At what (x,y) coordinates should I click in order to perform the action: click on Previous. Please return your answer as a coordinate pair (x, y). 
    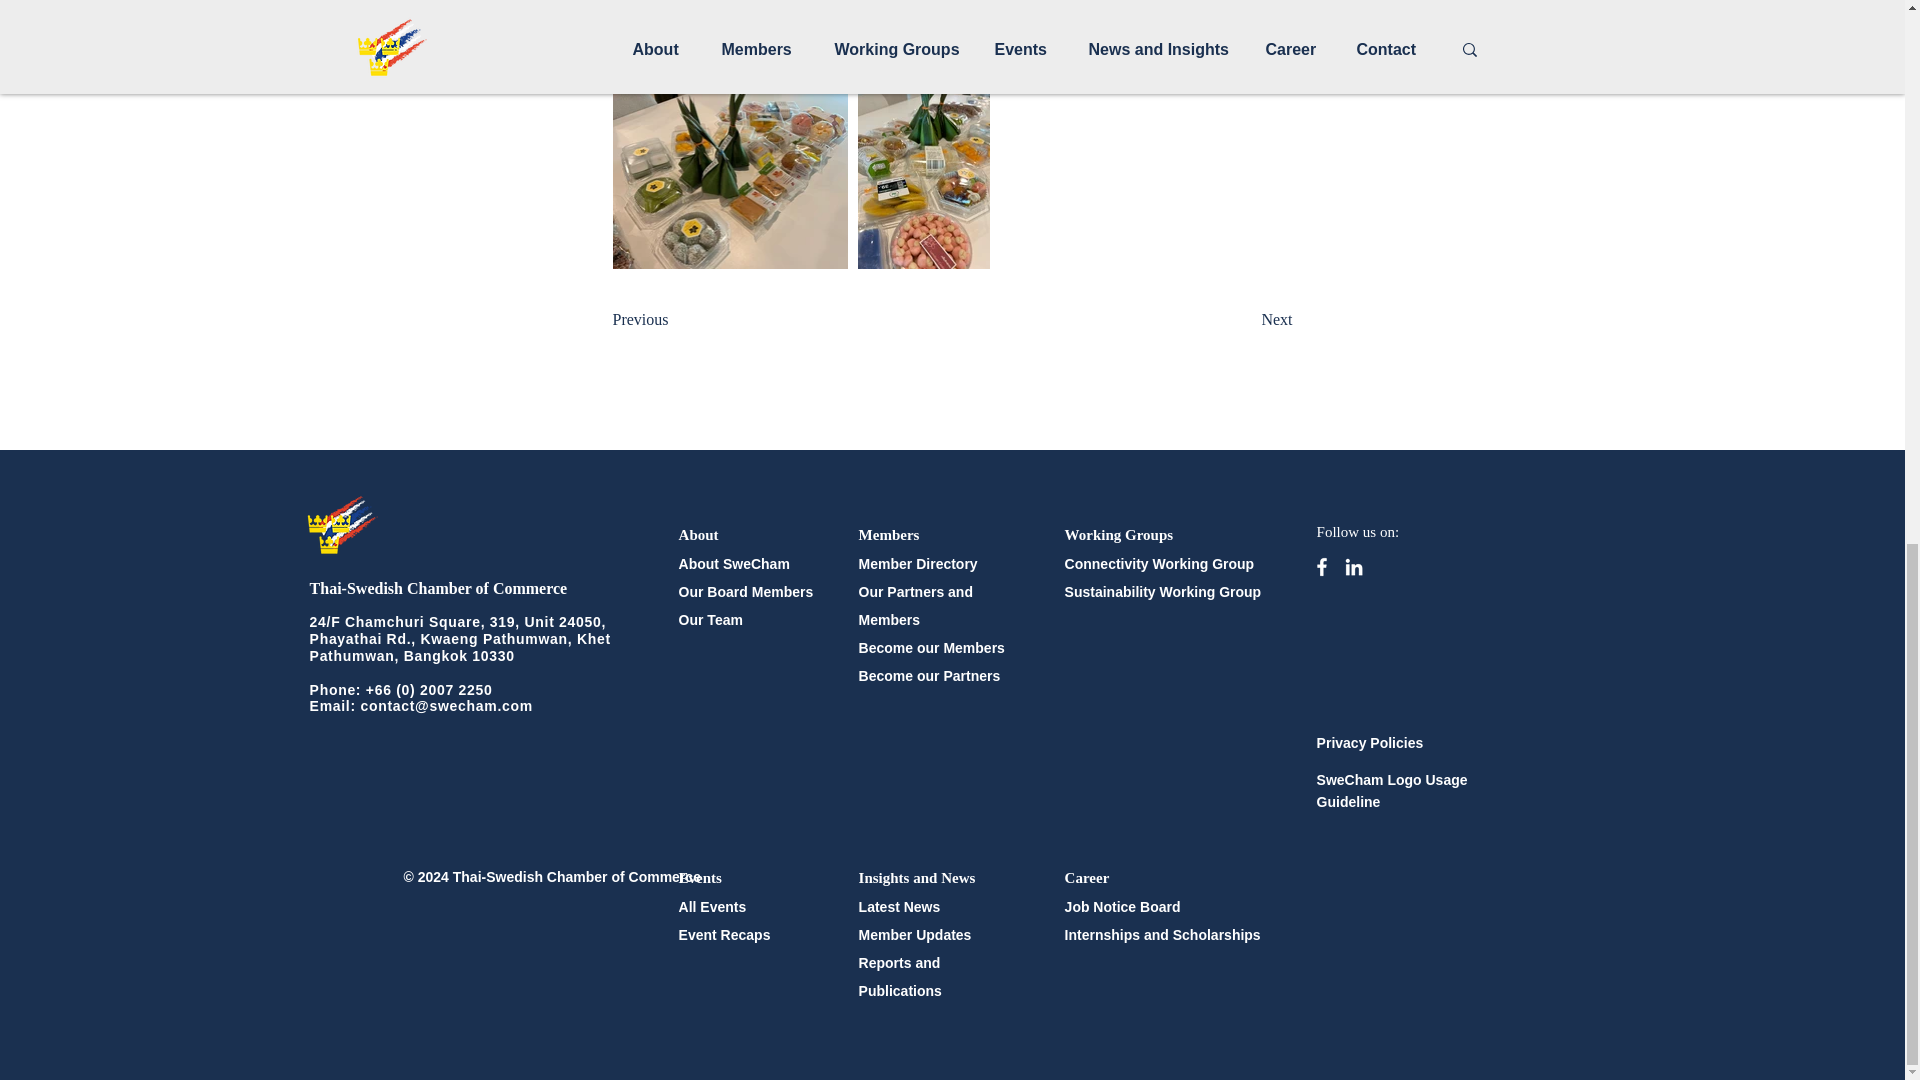
    Looking at the image, I should click on (678, 320).